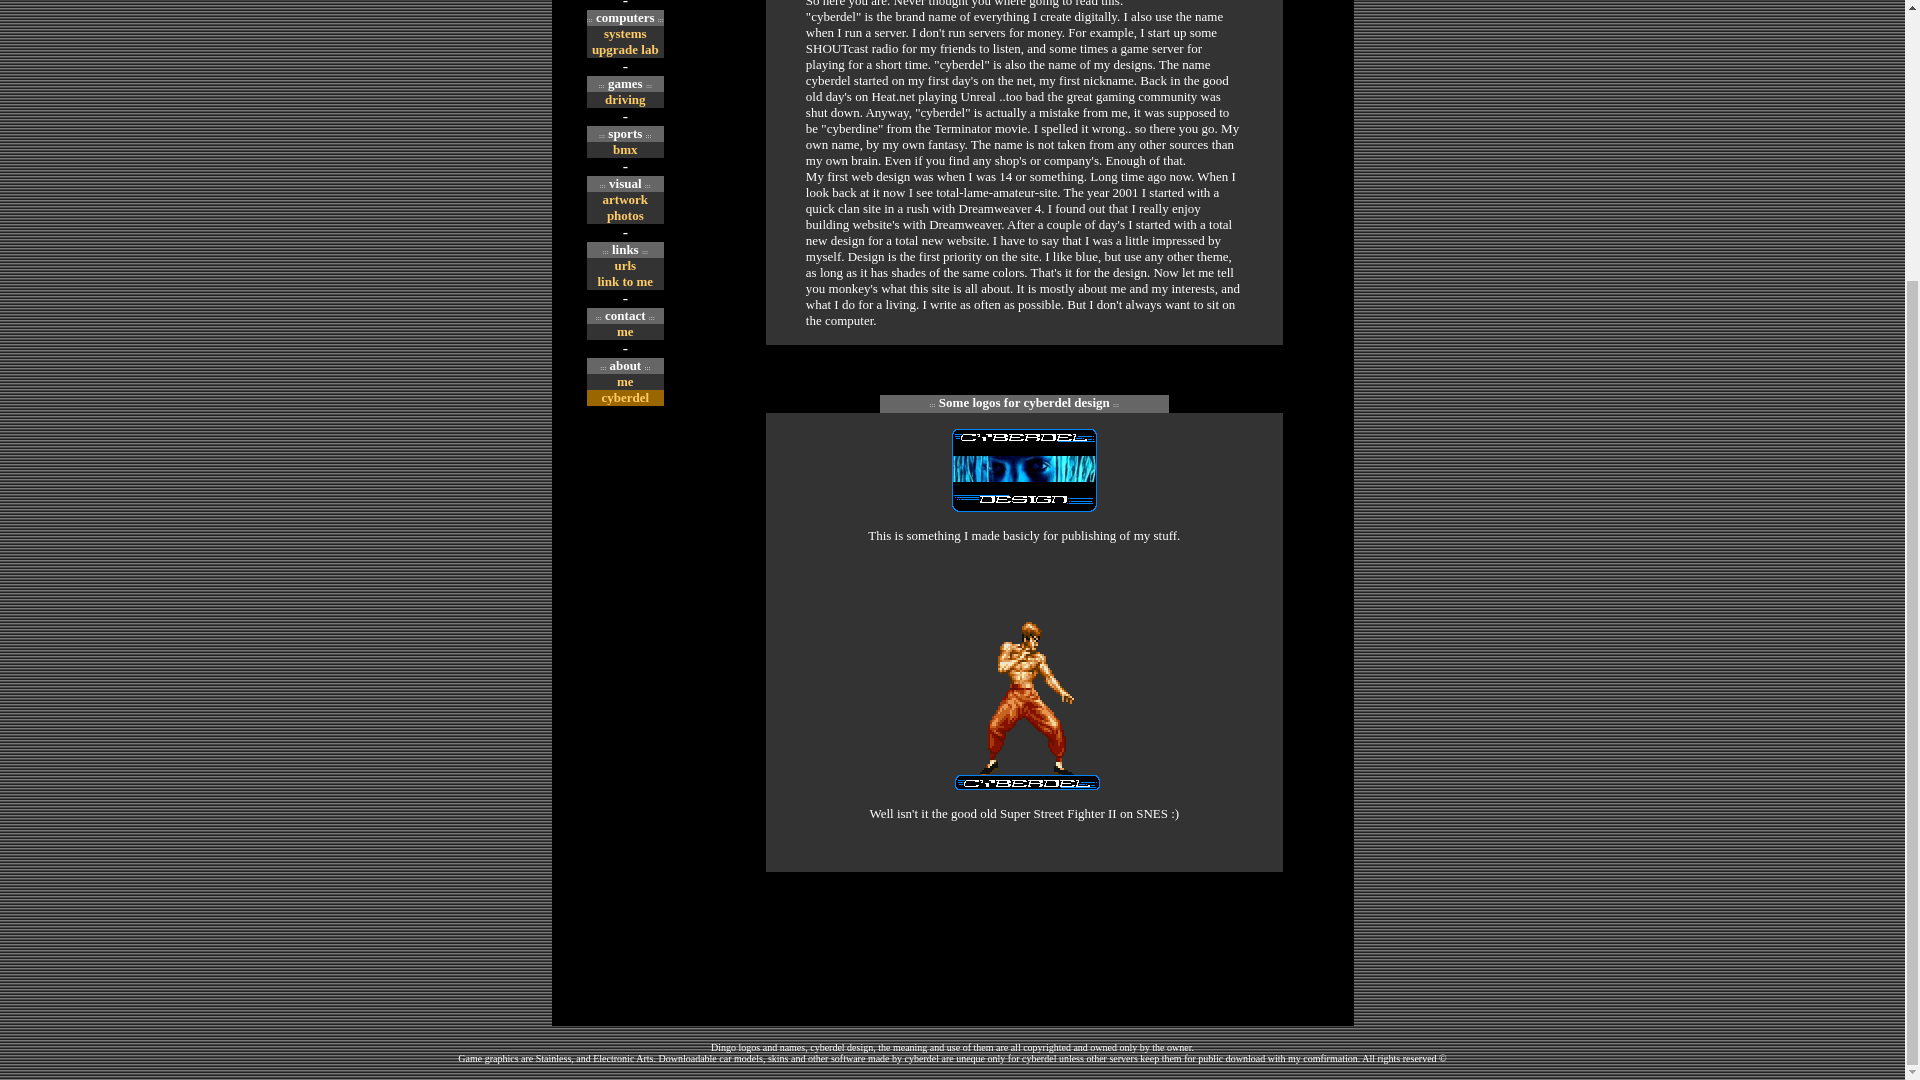  Describe the element at coordinates (624, 148) in the screenshot. I see `bmx` at that location.